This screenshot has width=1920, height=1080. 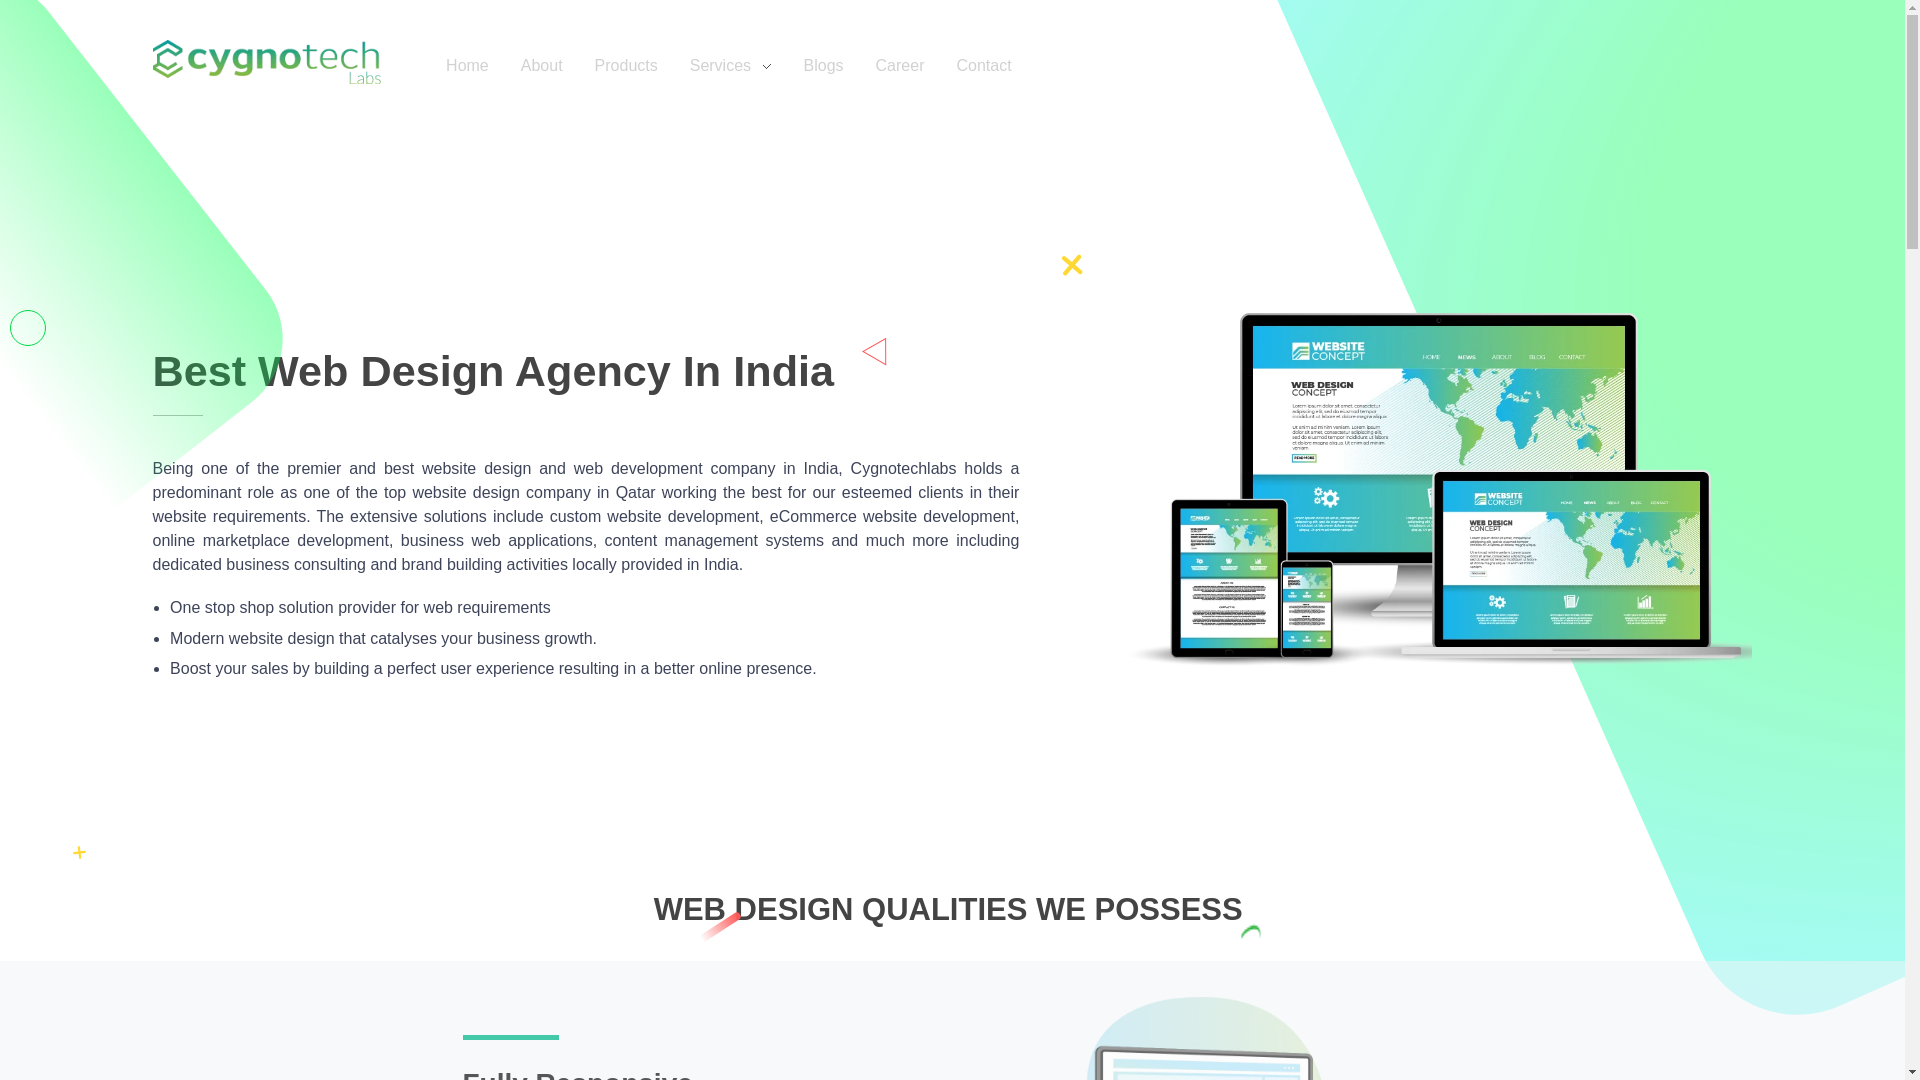 What do you see at coordinates (482, 66) in the screenshot?
I see `Home` at bounding box center [482, 66].